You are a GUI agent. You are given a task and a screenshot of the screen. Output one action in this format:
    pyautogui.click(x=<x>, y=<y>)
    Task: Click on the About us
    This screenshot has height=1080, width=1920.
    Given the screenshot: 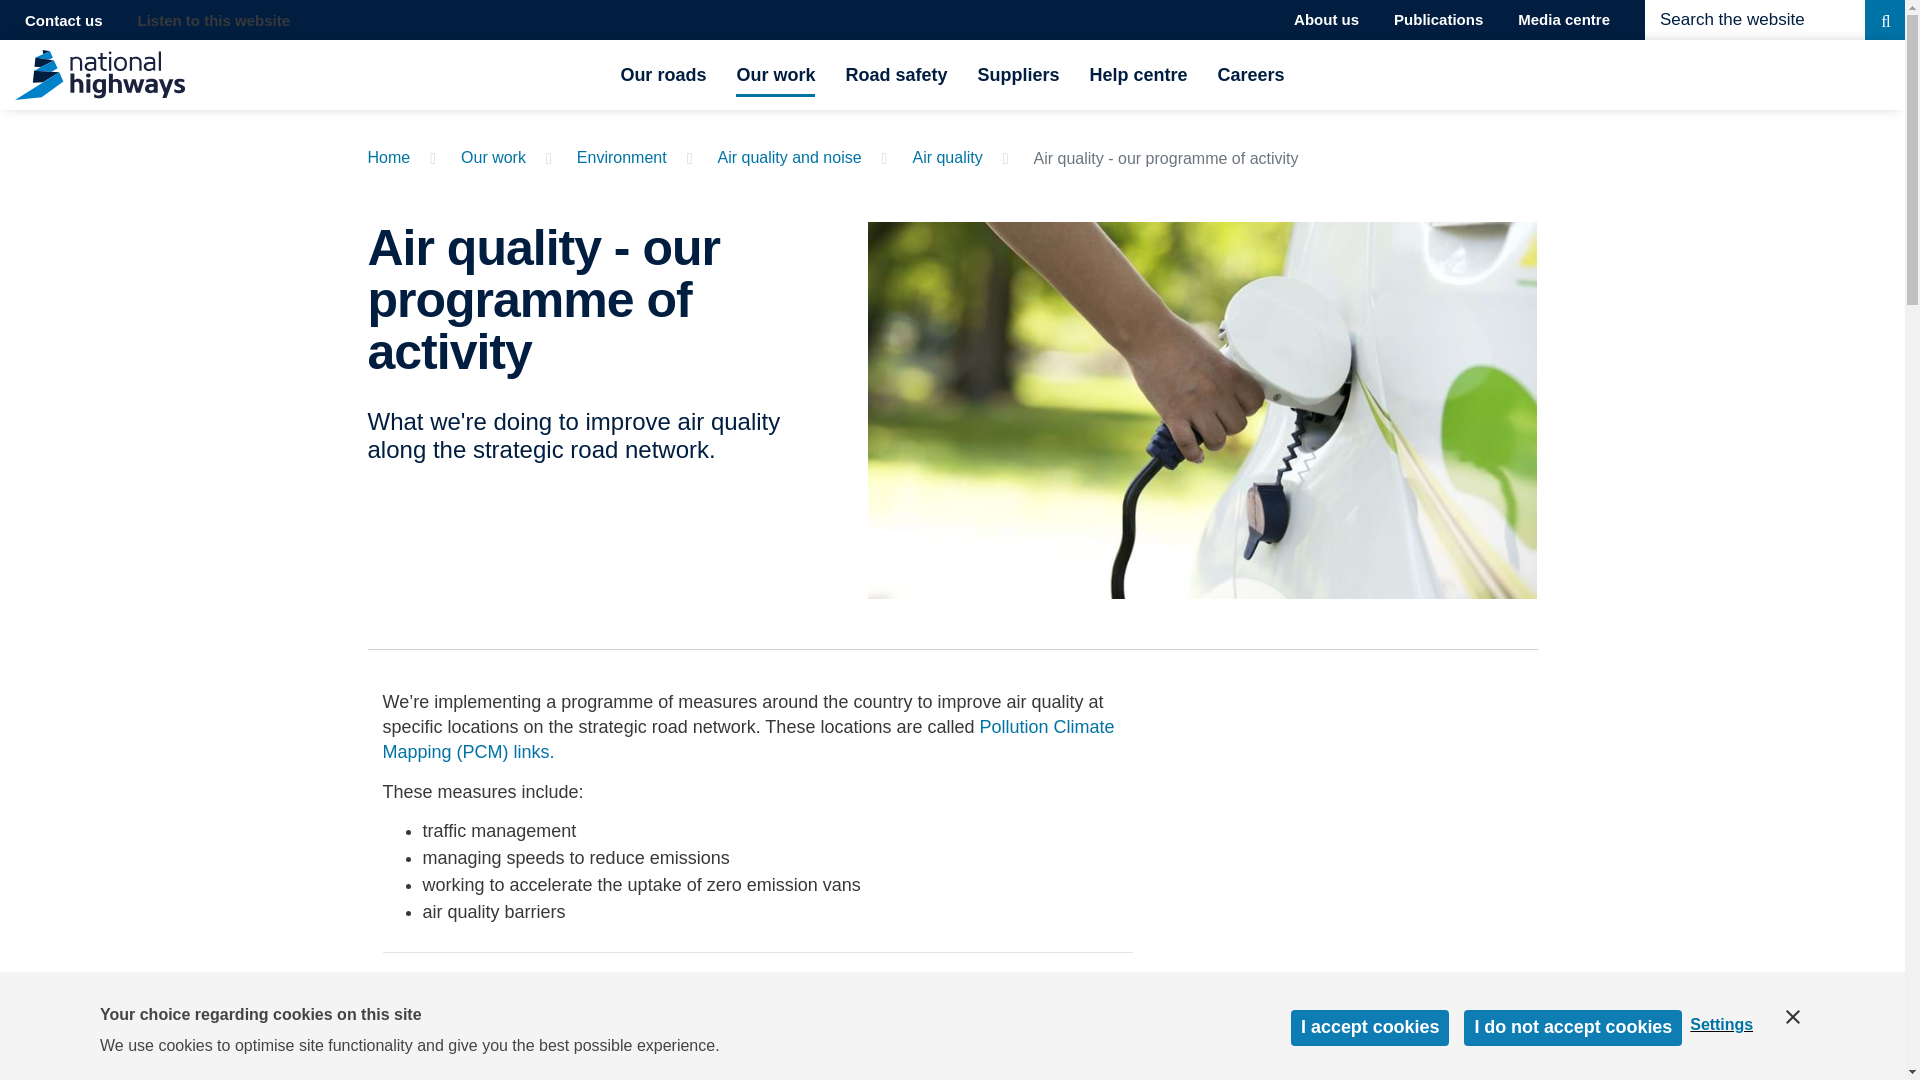 What is the action you would take?
    pyautogui.click(x=1326, y=20)
    